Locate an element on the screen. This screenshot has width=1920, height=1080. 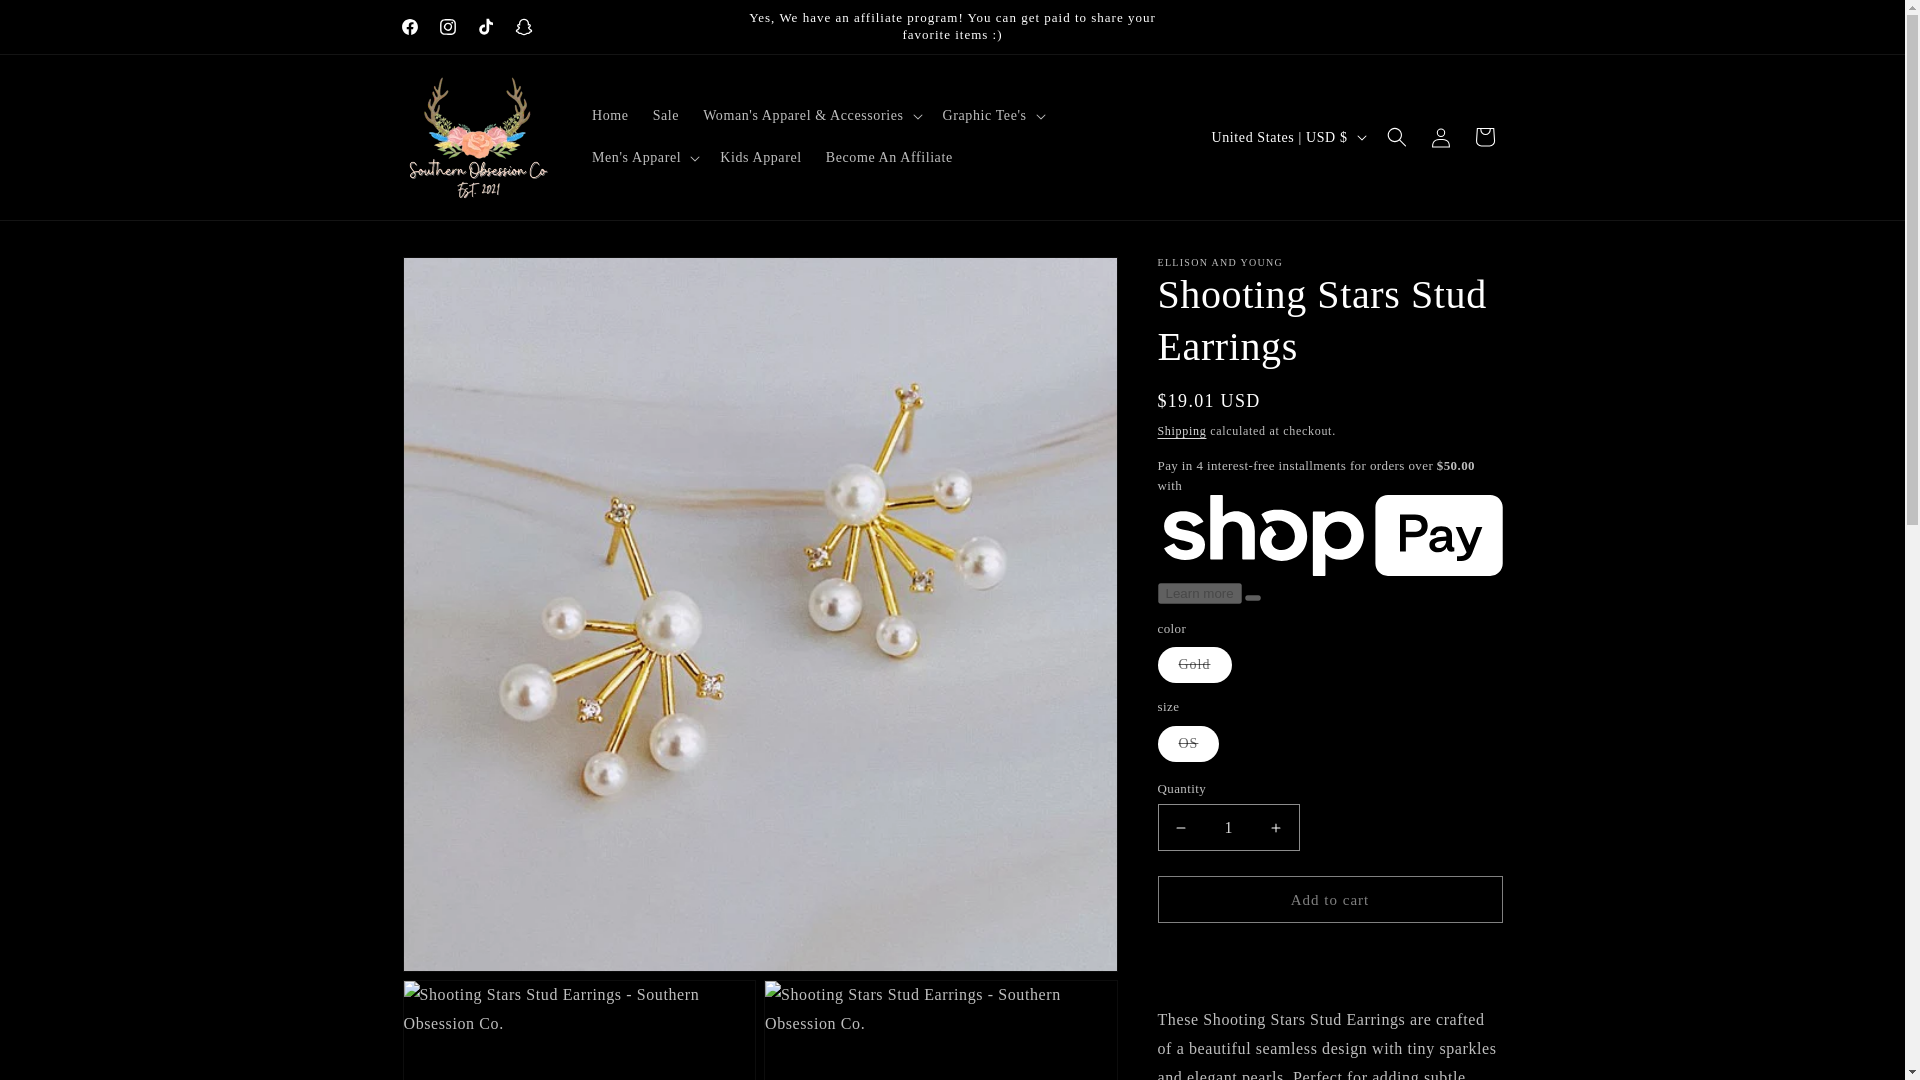
Skip to content is located at coordinates (60, 23).